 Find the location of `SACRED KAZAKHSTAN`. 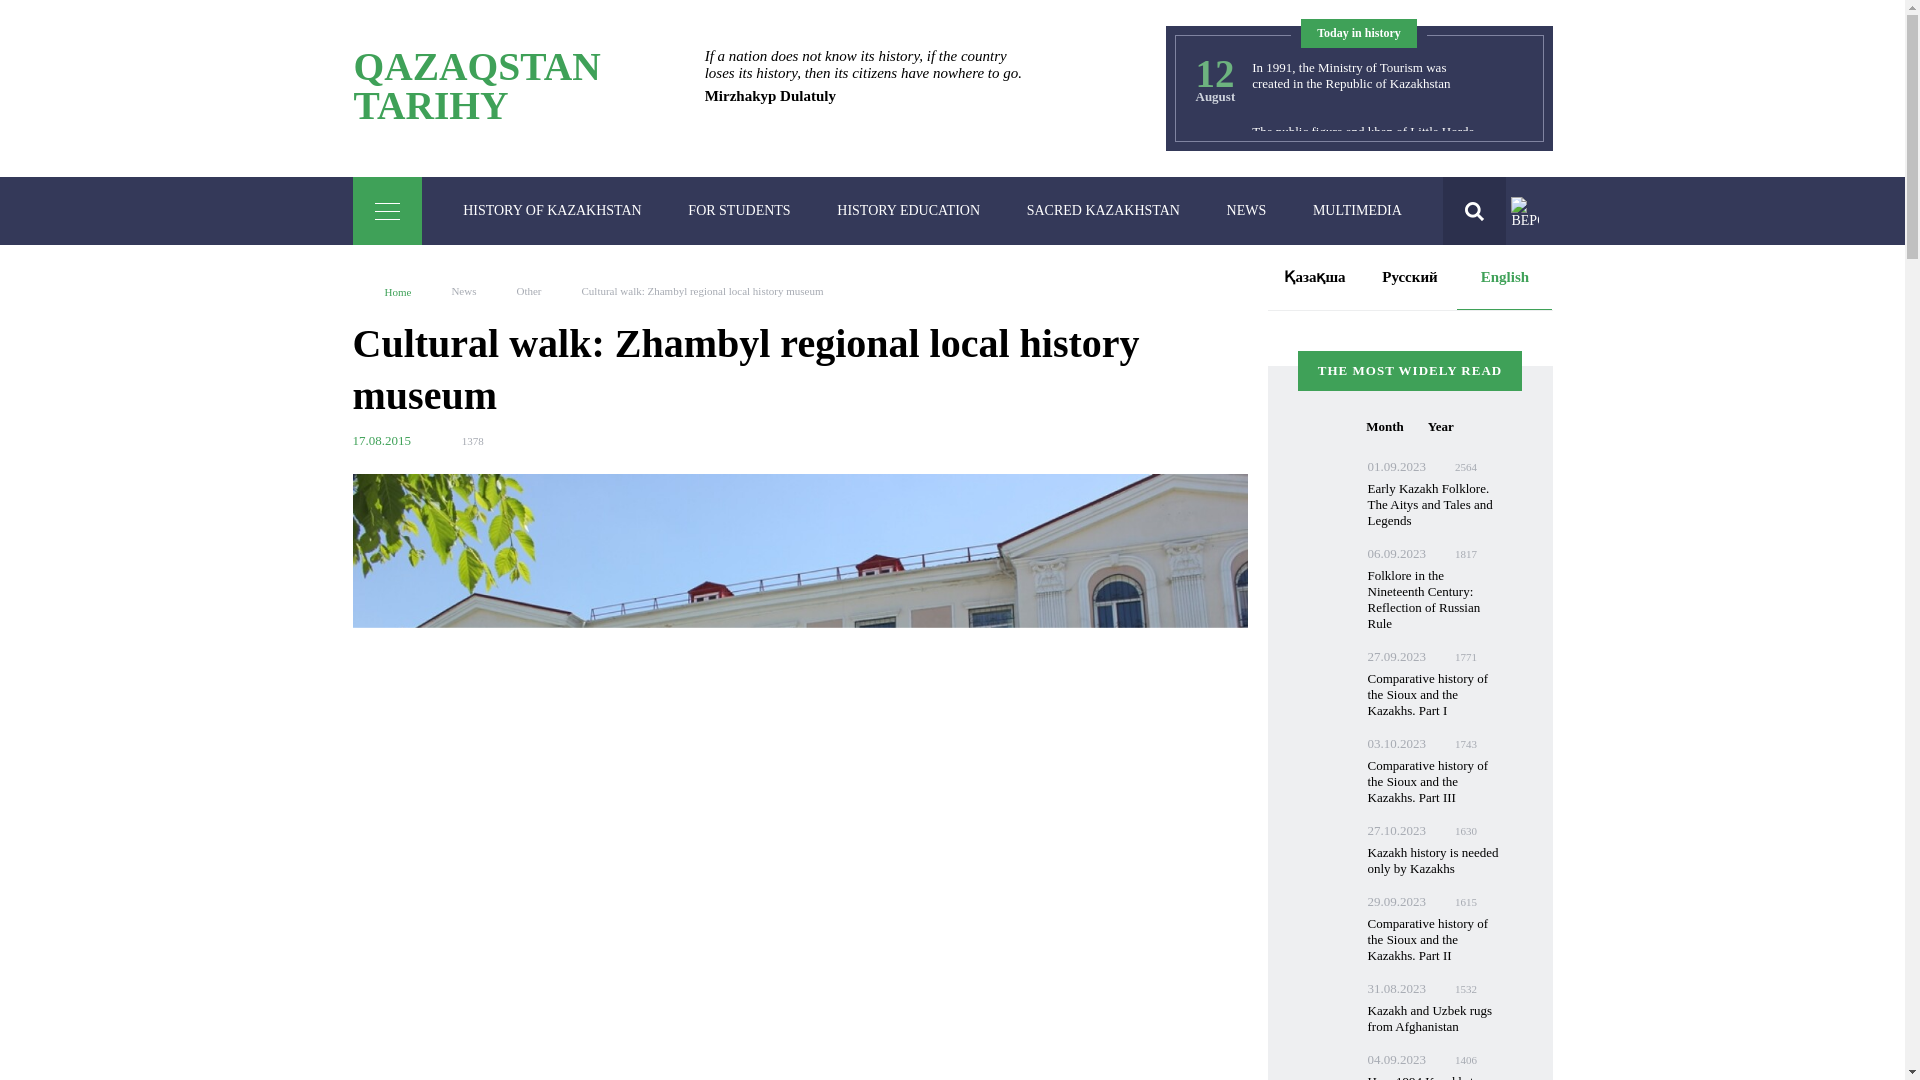

SACRED KAZAKHSTAN is located at coordinates (1102, 211).